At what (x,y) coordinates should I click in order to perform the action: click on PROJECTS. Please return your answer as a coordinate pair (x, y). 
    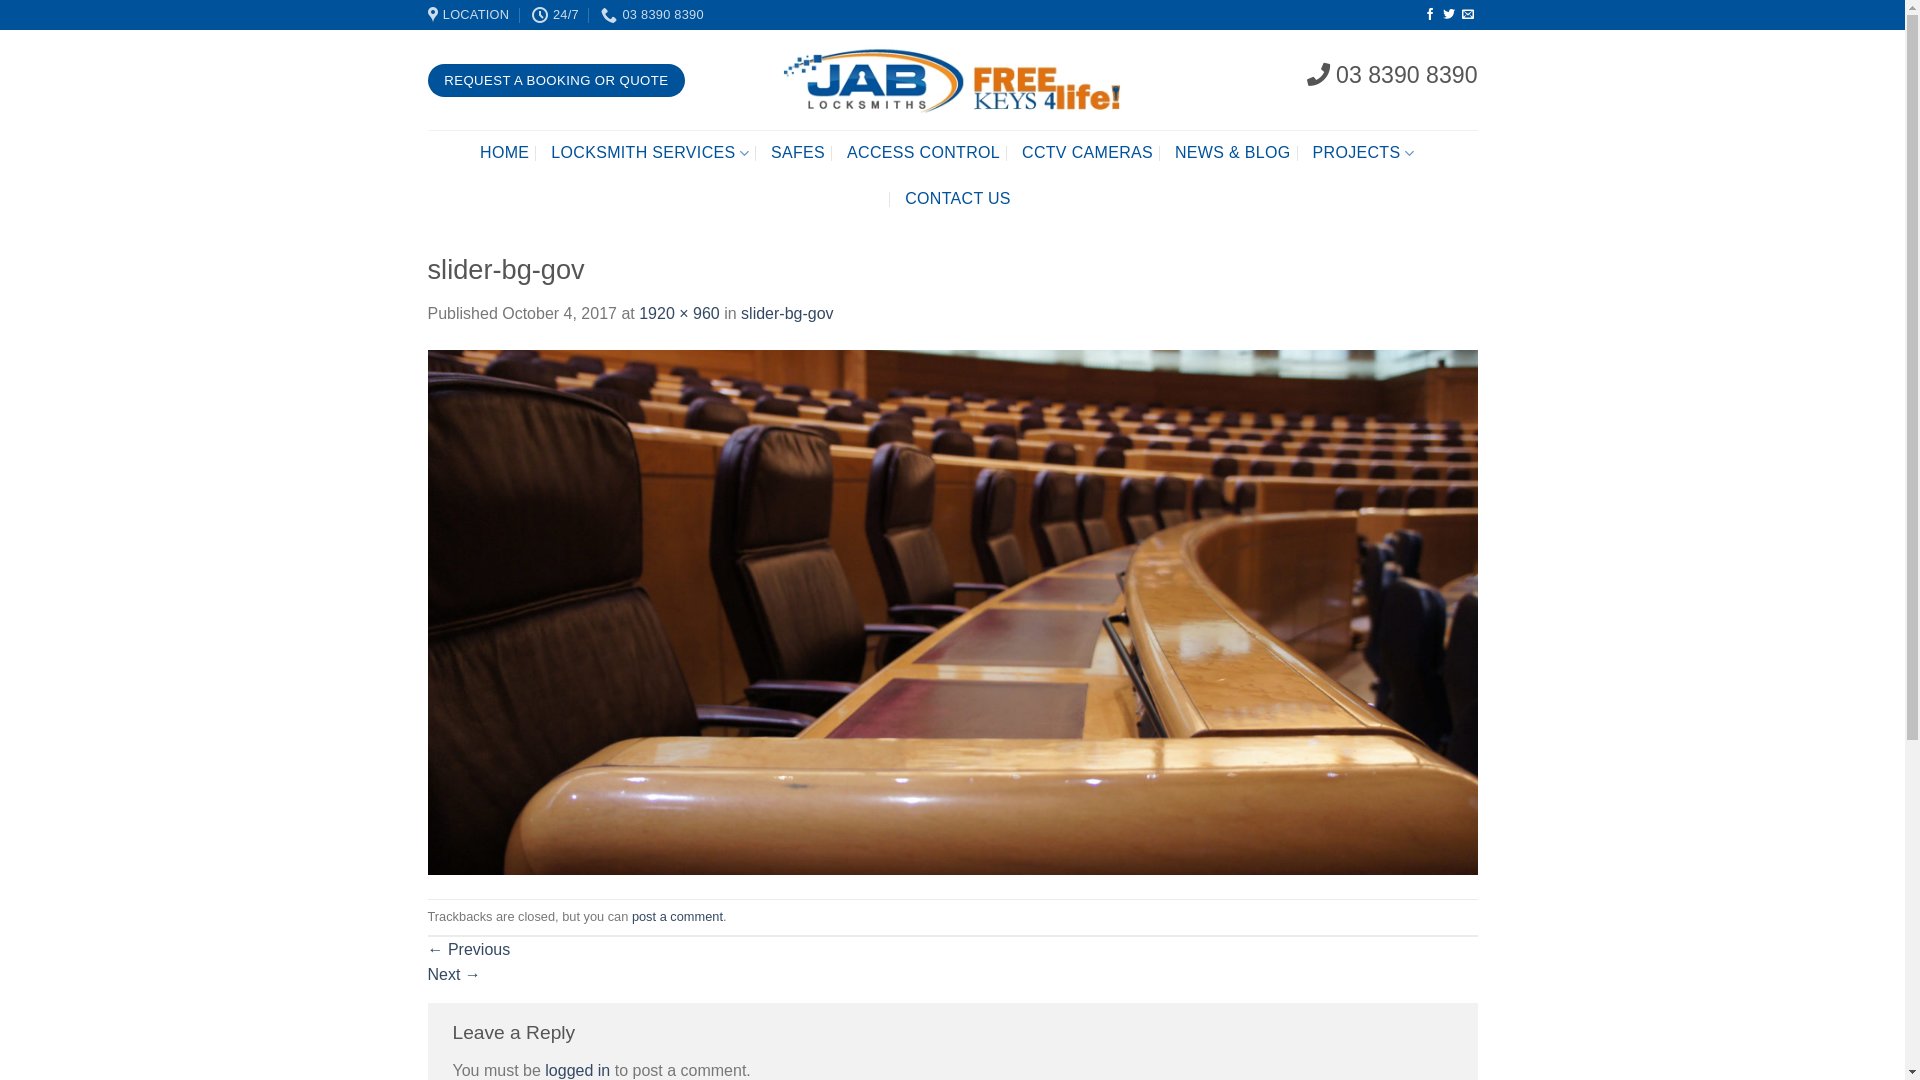
    Looking at the image, I should click on (1364, 153).